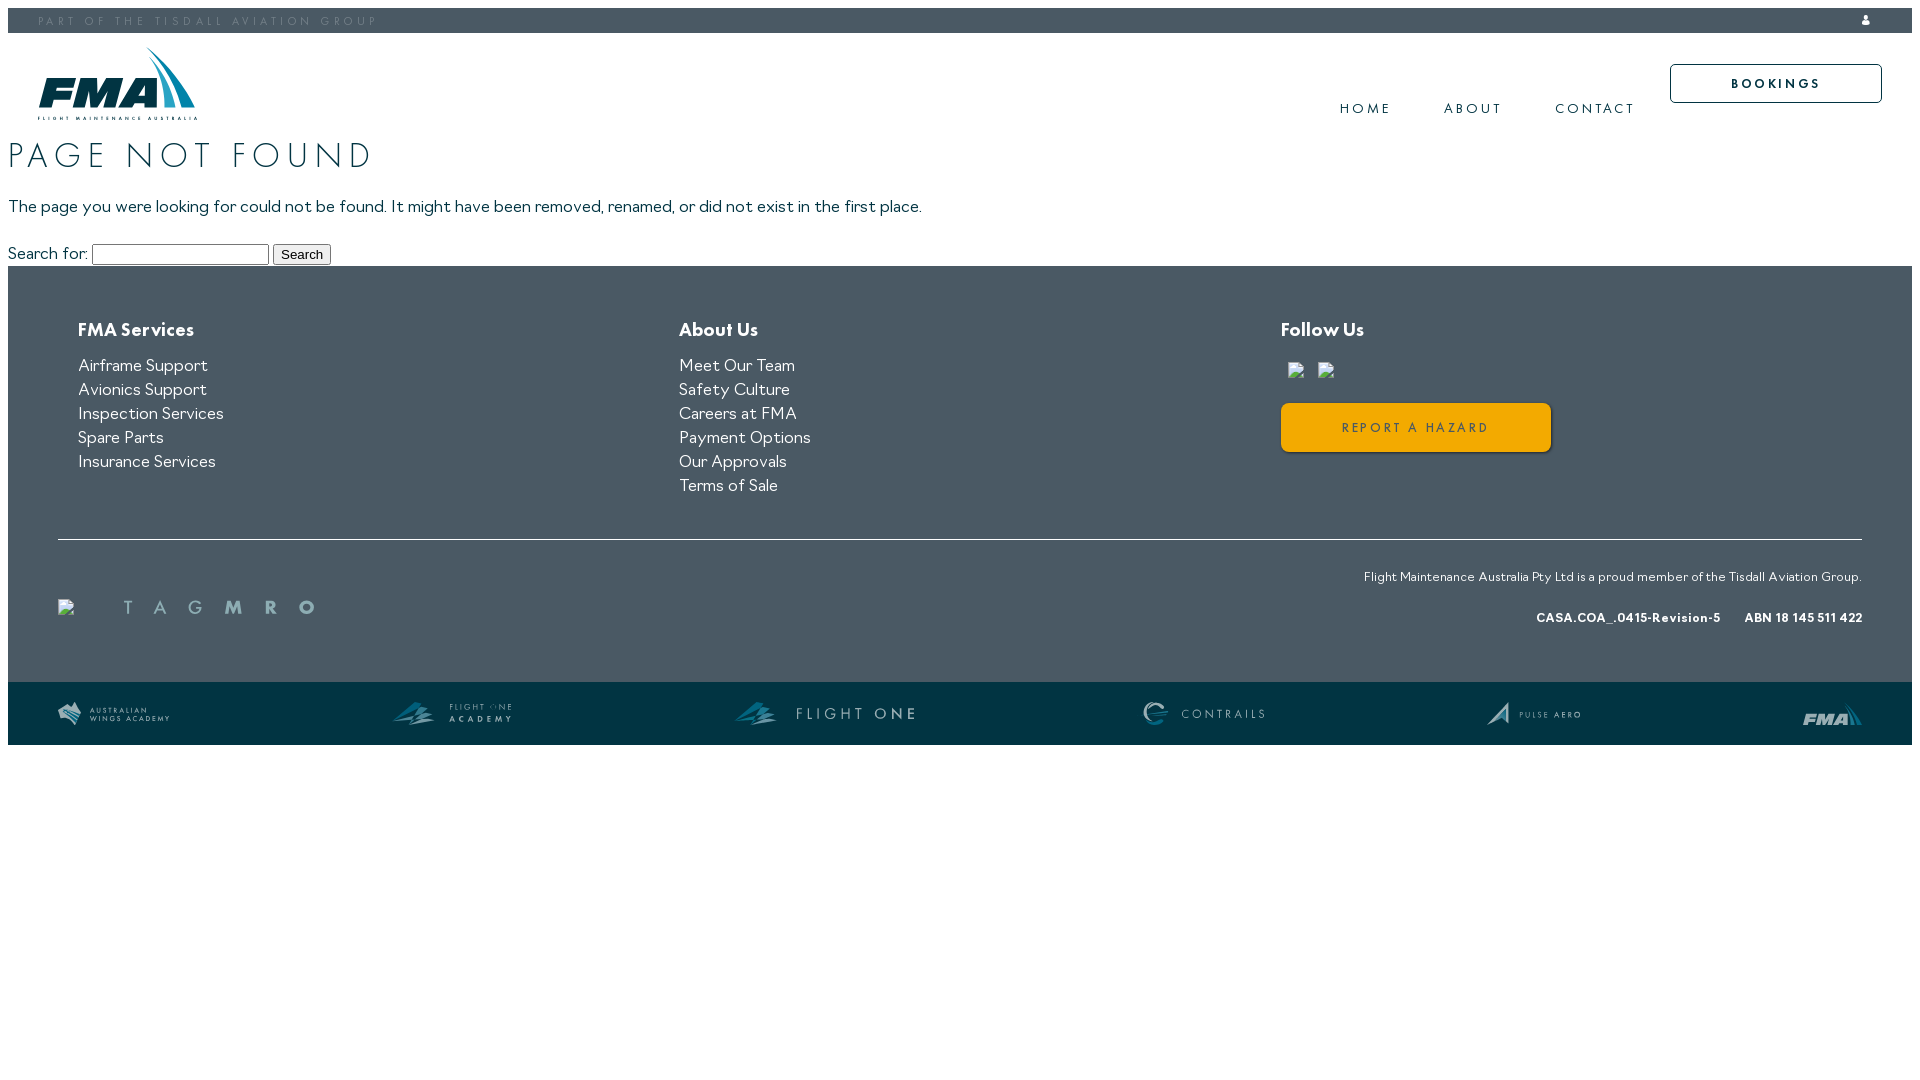 The image size is (1920, 1080). What do you see at coordinates (738, 414) in the screenshot?
I see `Careers at FMA` at bounding box center [738, 414].